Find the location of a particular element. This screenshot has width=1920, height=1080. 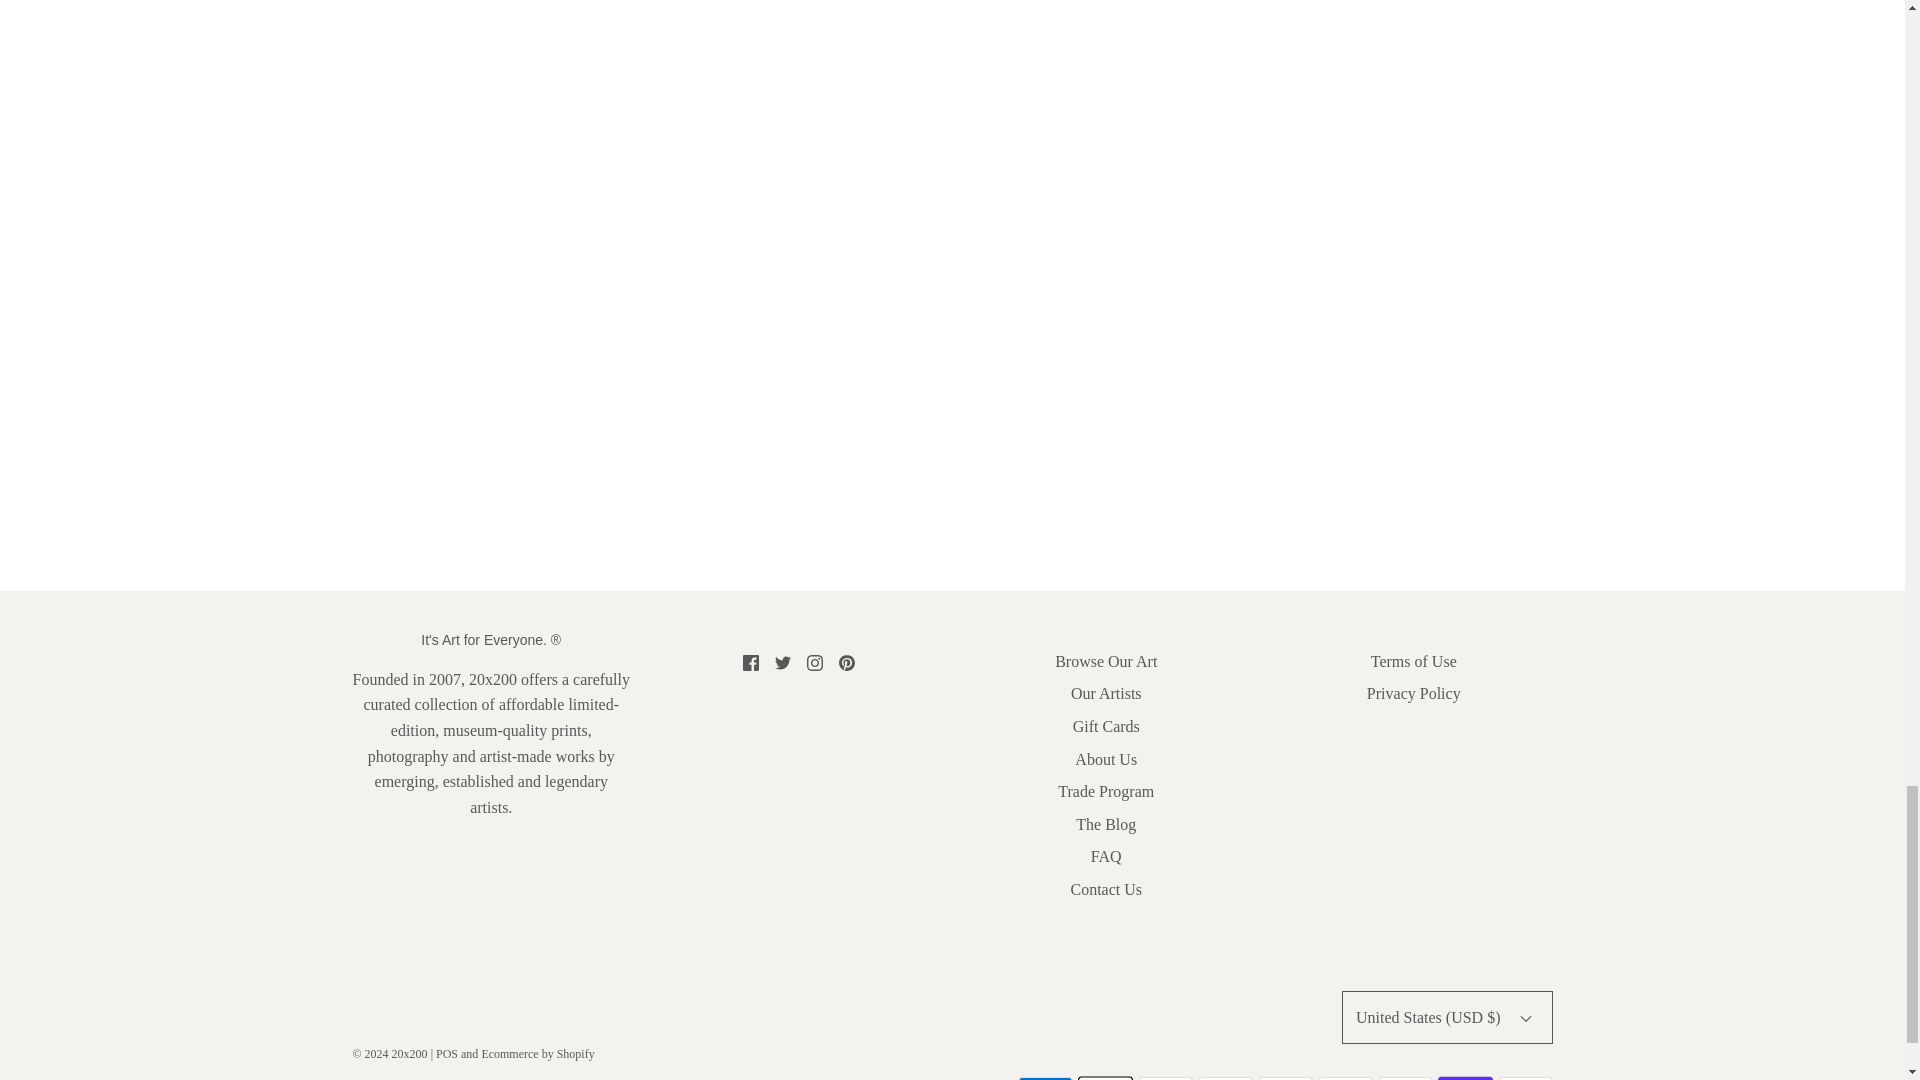

Meta Pay is located at coordinates (1285, 1076).